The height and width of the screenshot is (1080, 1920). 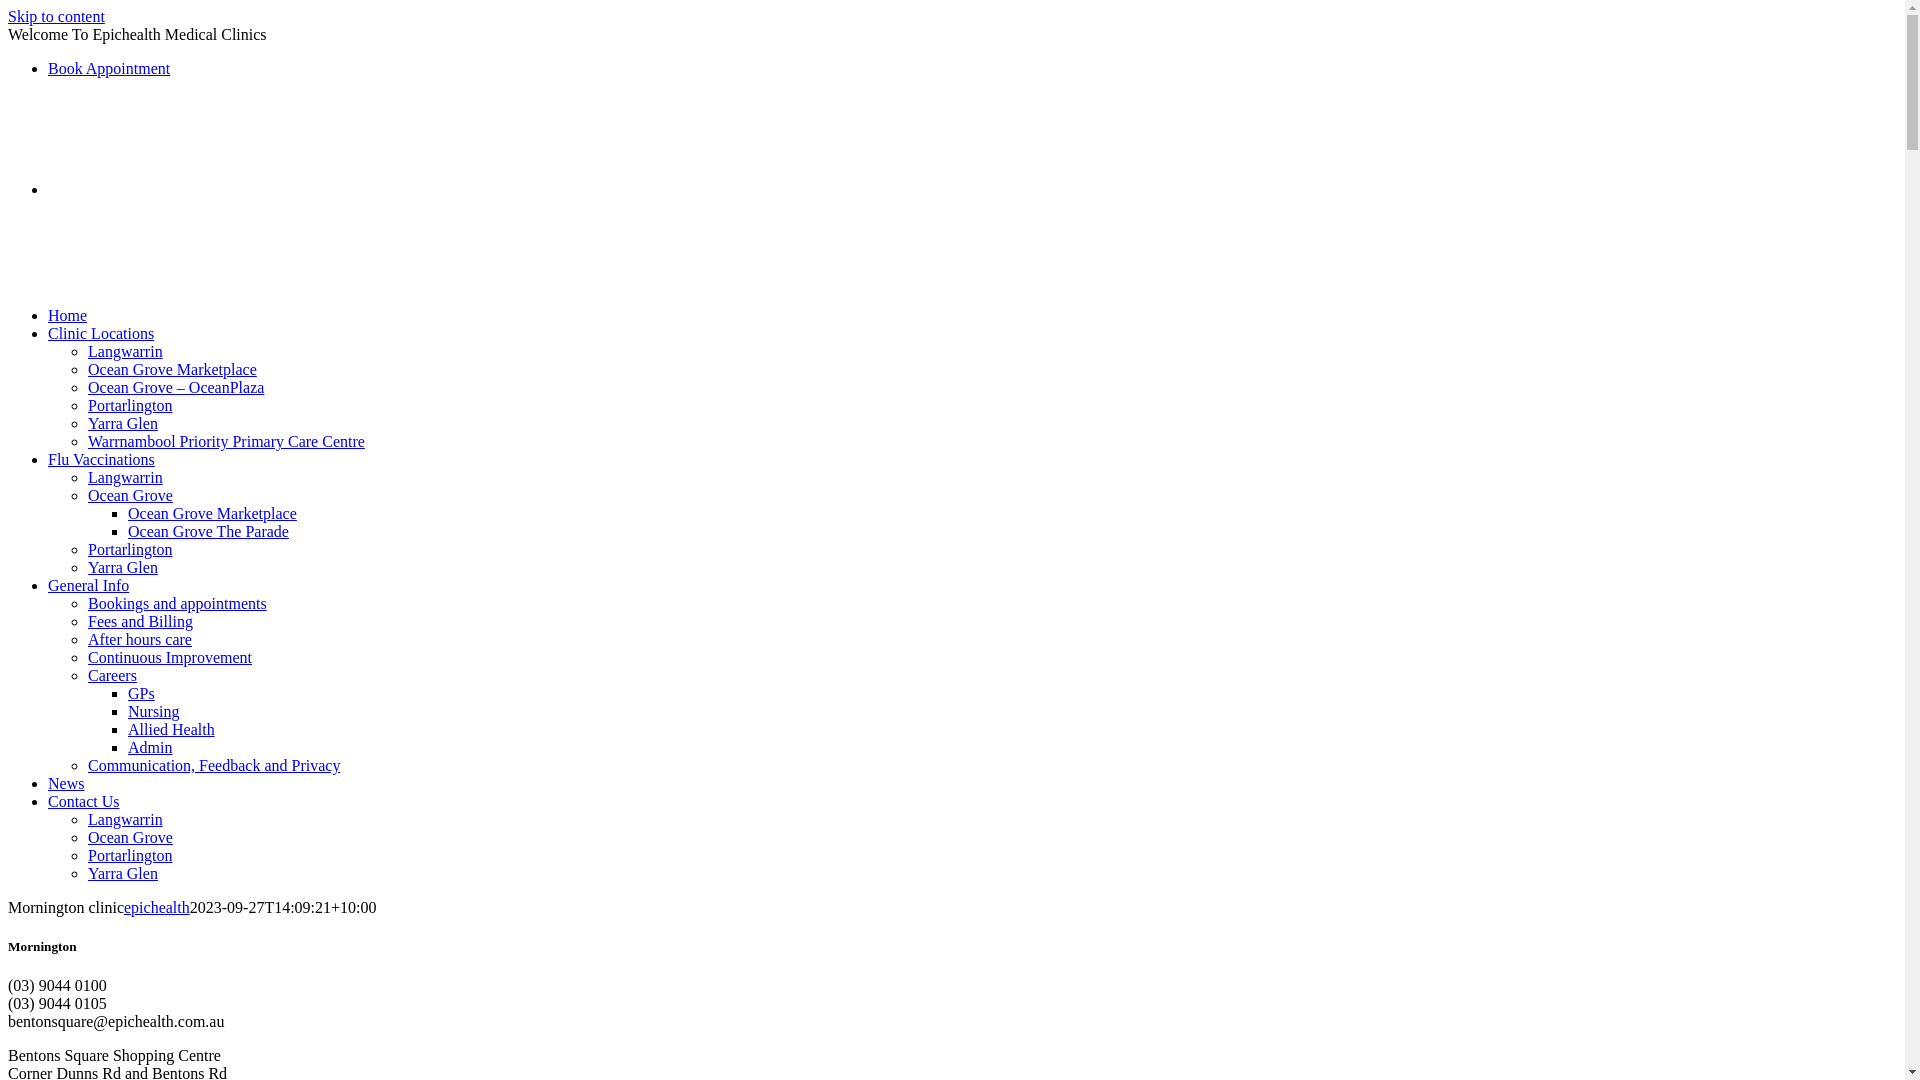 What do you see at coordinates (150, 748) in the screenshot?
I see `Admin` at bounding box center [150, 748].